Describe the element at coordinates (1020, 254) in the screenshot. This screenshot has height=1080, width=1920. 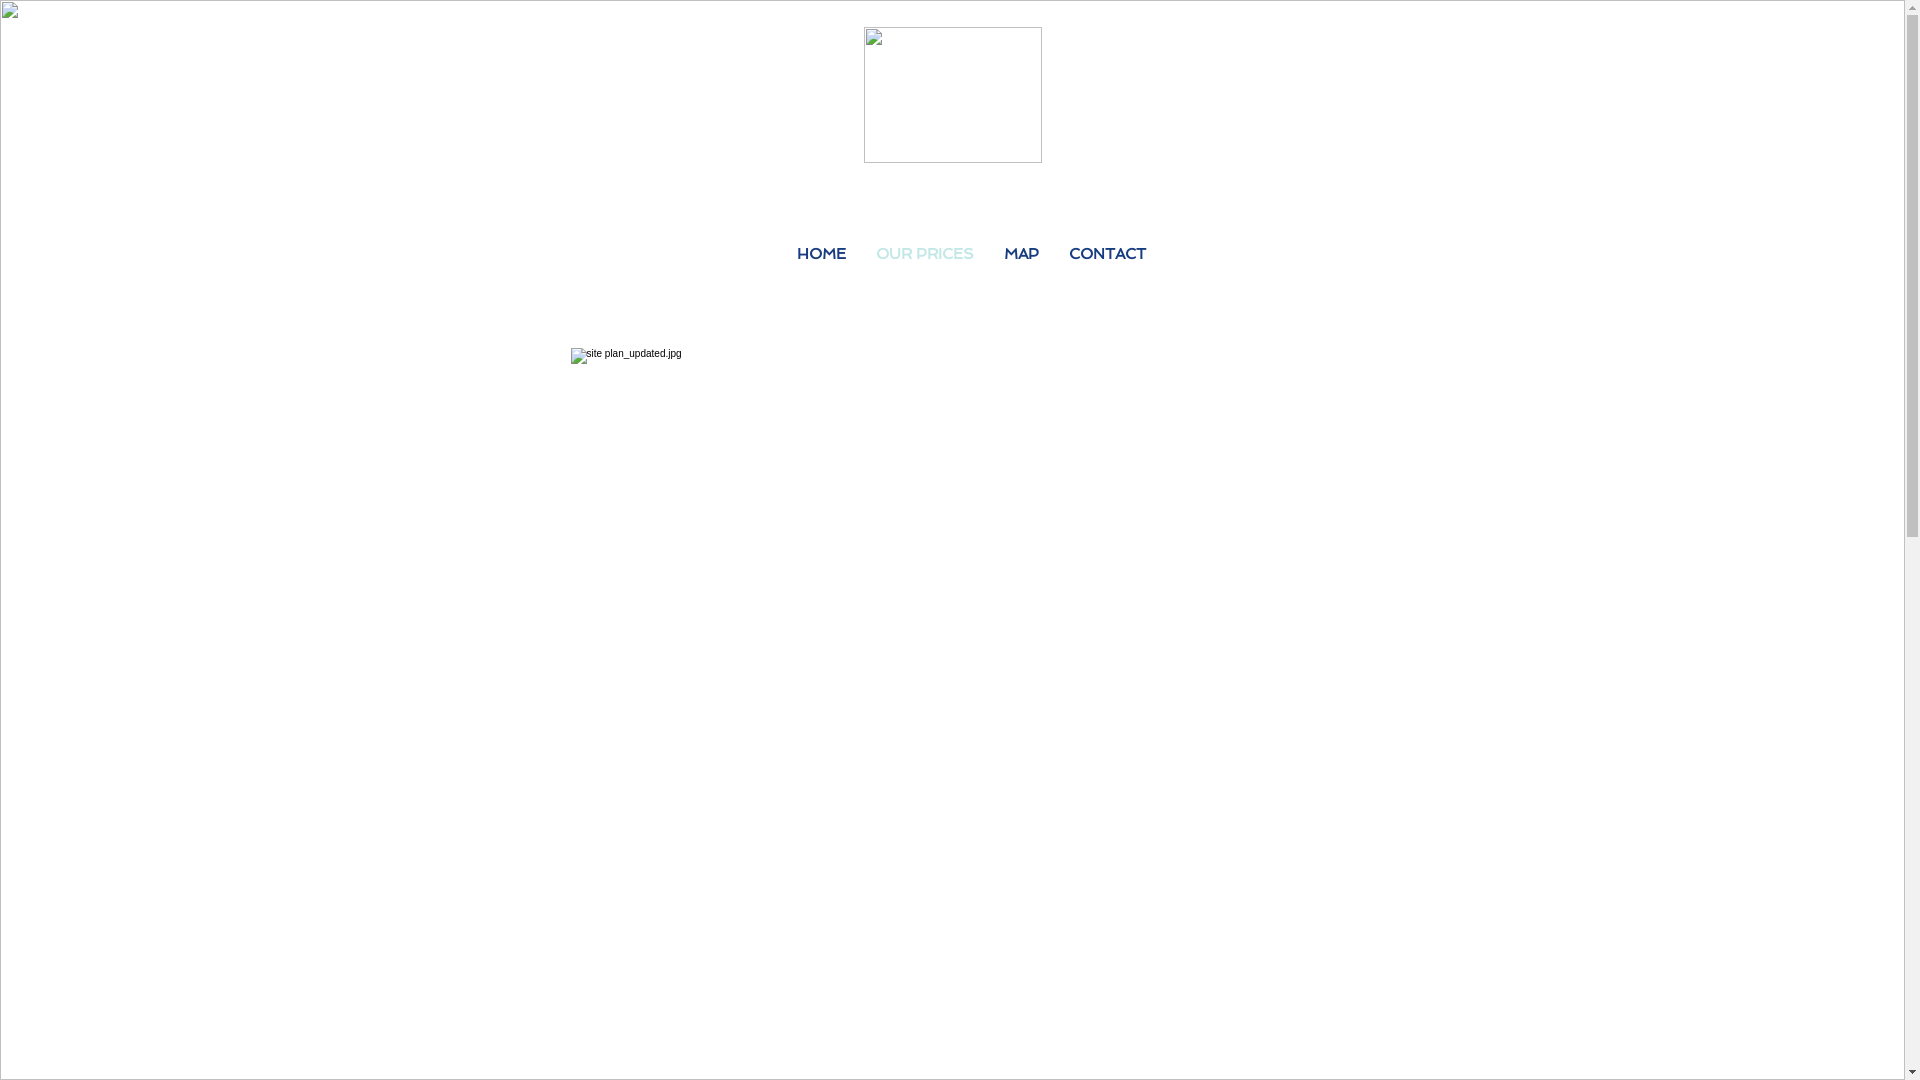
I see `MAP` at that location.